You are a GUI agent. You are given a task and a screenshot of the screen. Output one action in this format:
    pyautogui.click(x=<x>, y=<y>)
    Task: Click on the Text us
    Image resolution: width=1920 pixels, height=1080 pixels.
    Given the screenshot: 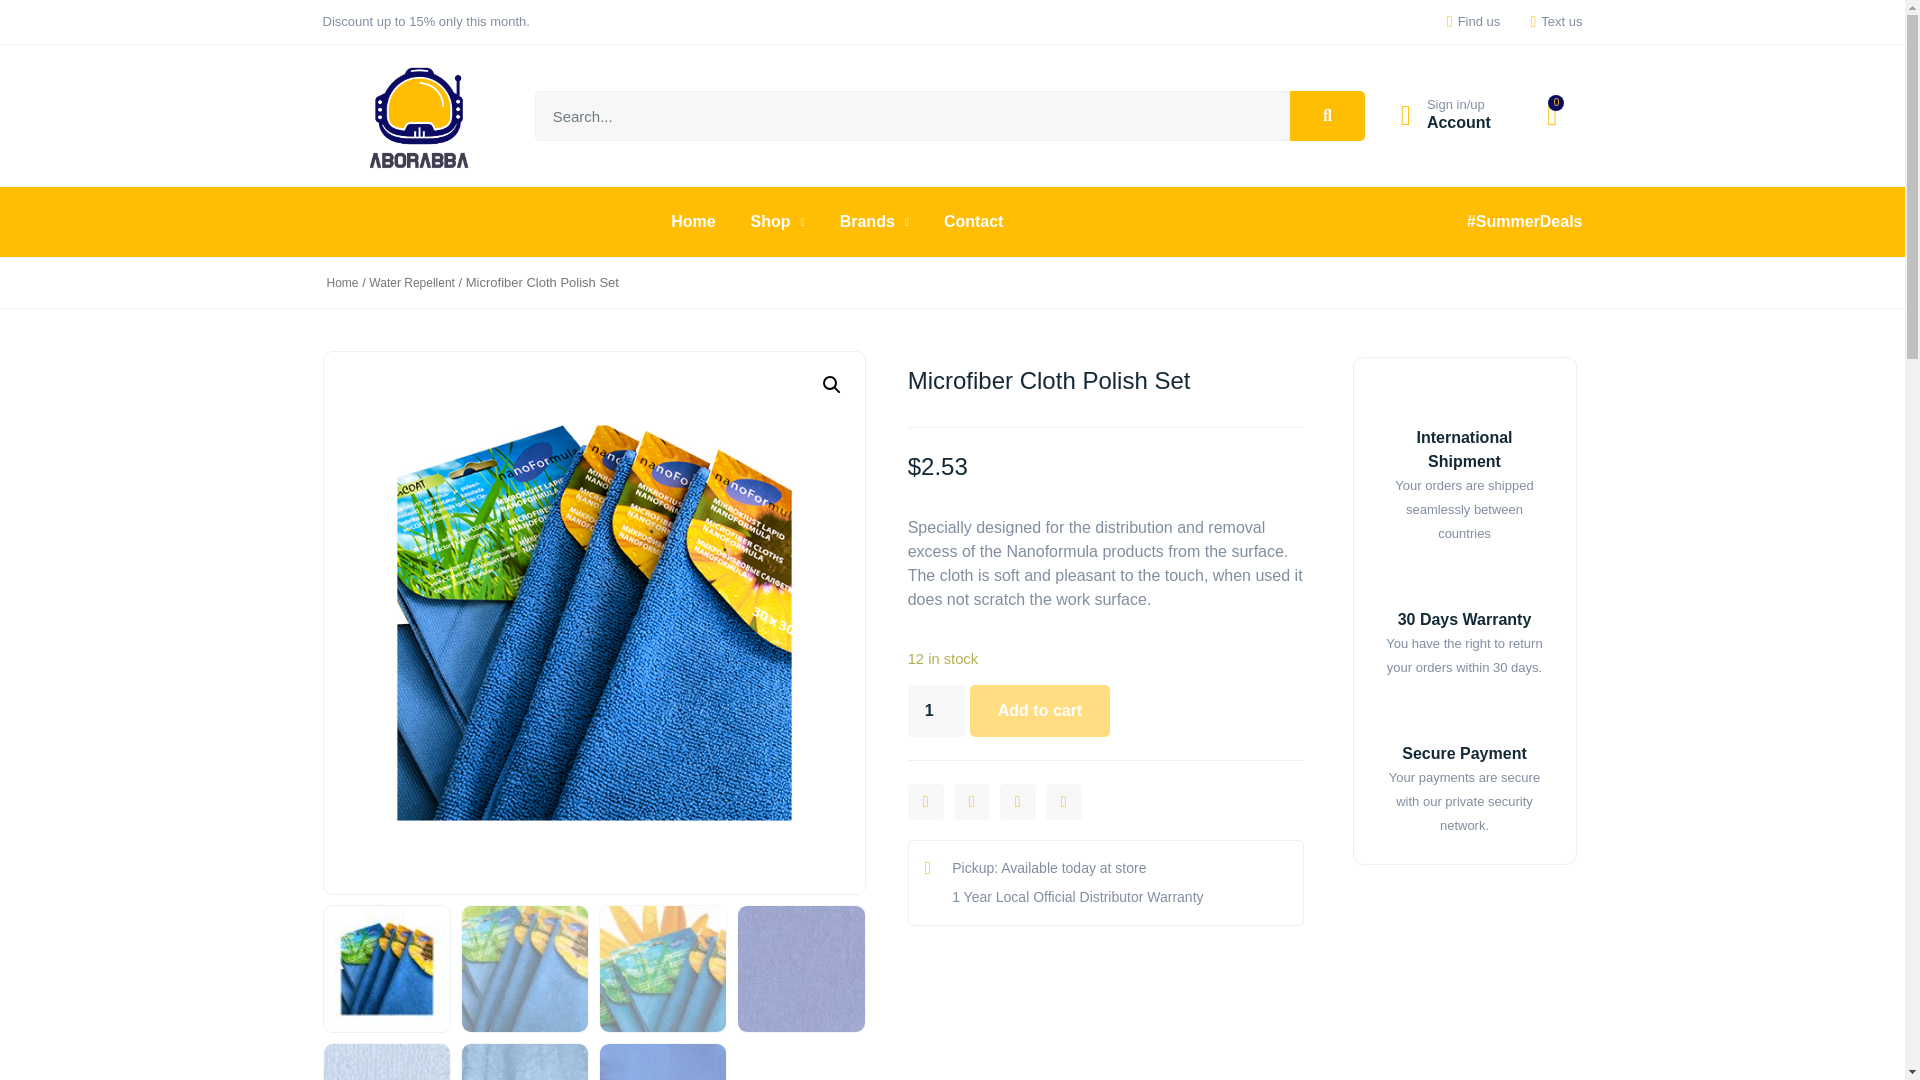 What is the action you would take?
    pyautogui.click(x=1549, y=21)
    